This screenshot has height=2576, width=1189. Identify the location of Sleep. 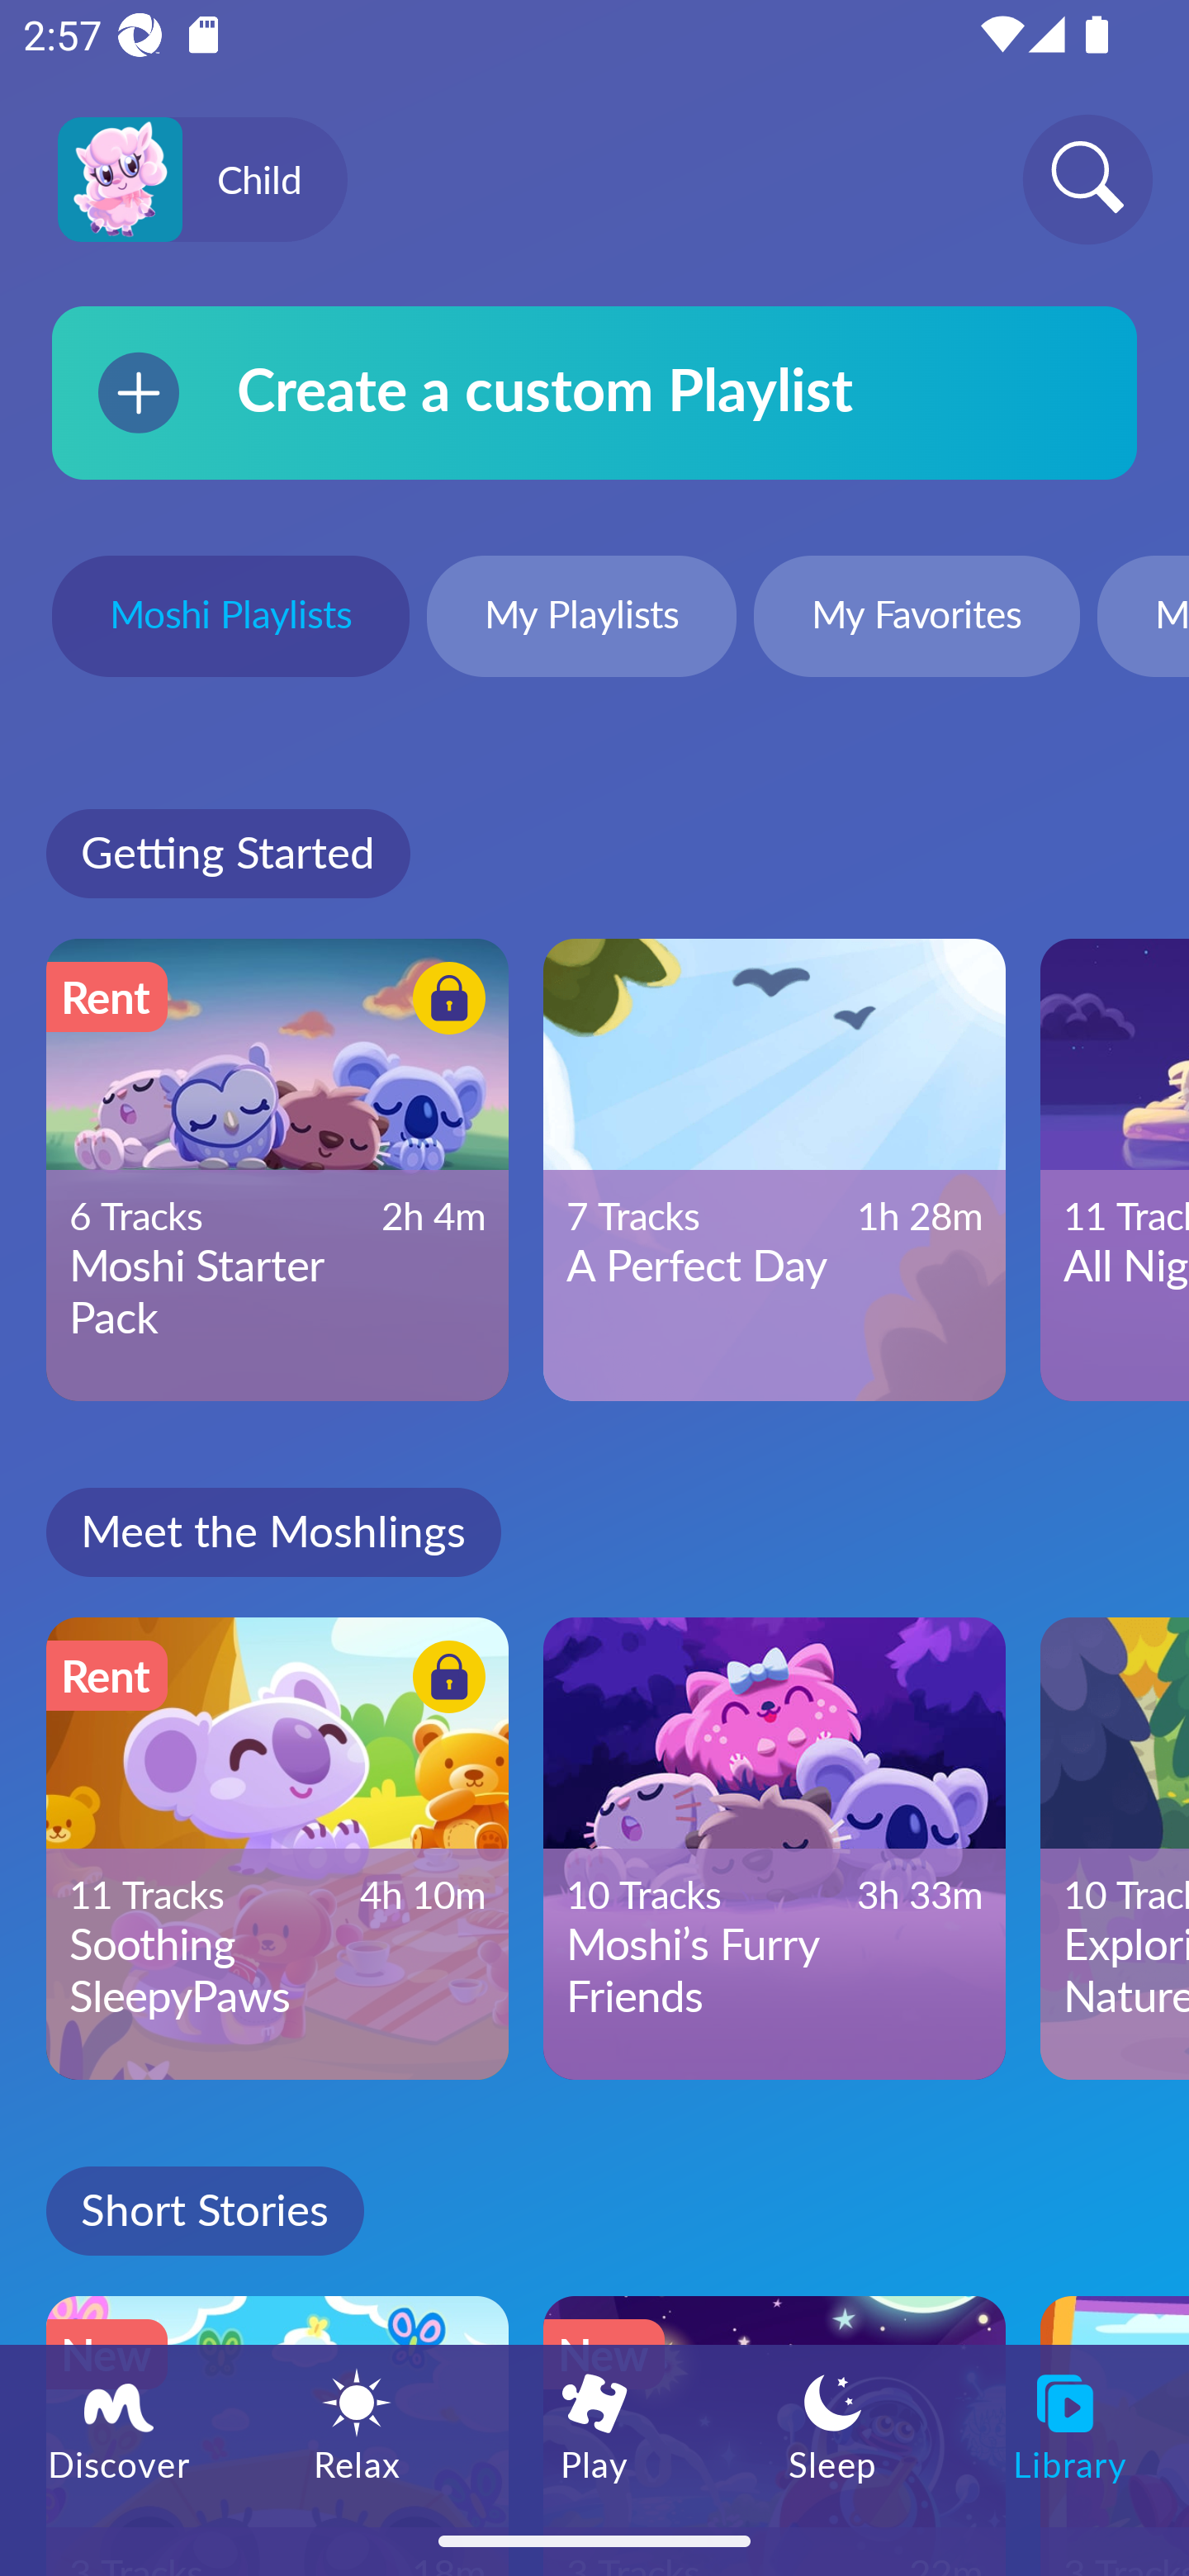
(832, 2425).